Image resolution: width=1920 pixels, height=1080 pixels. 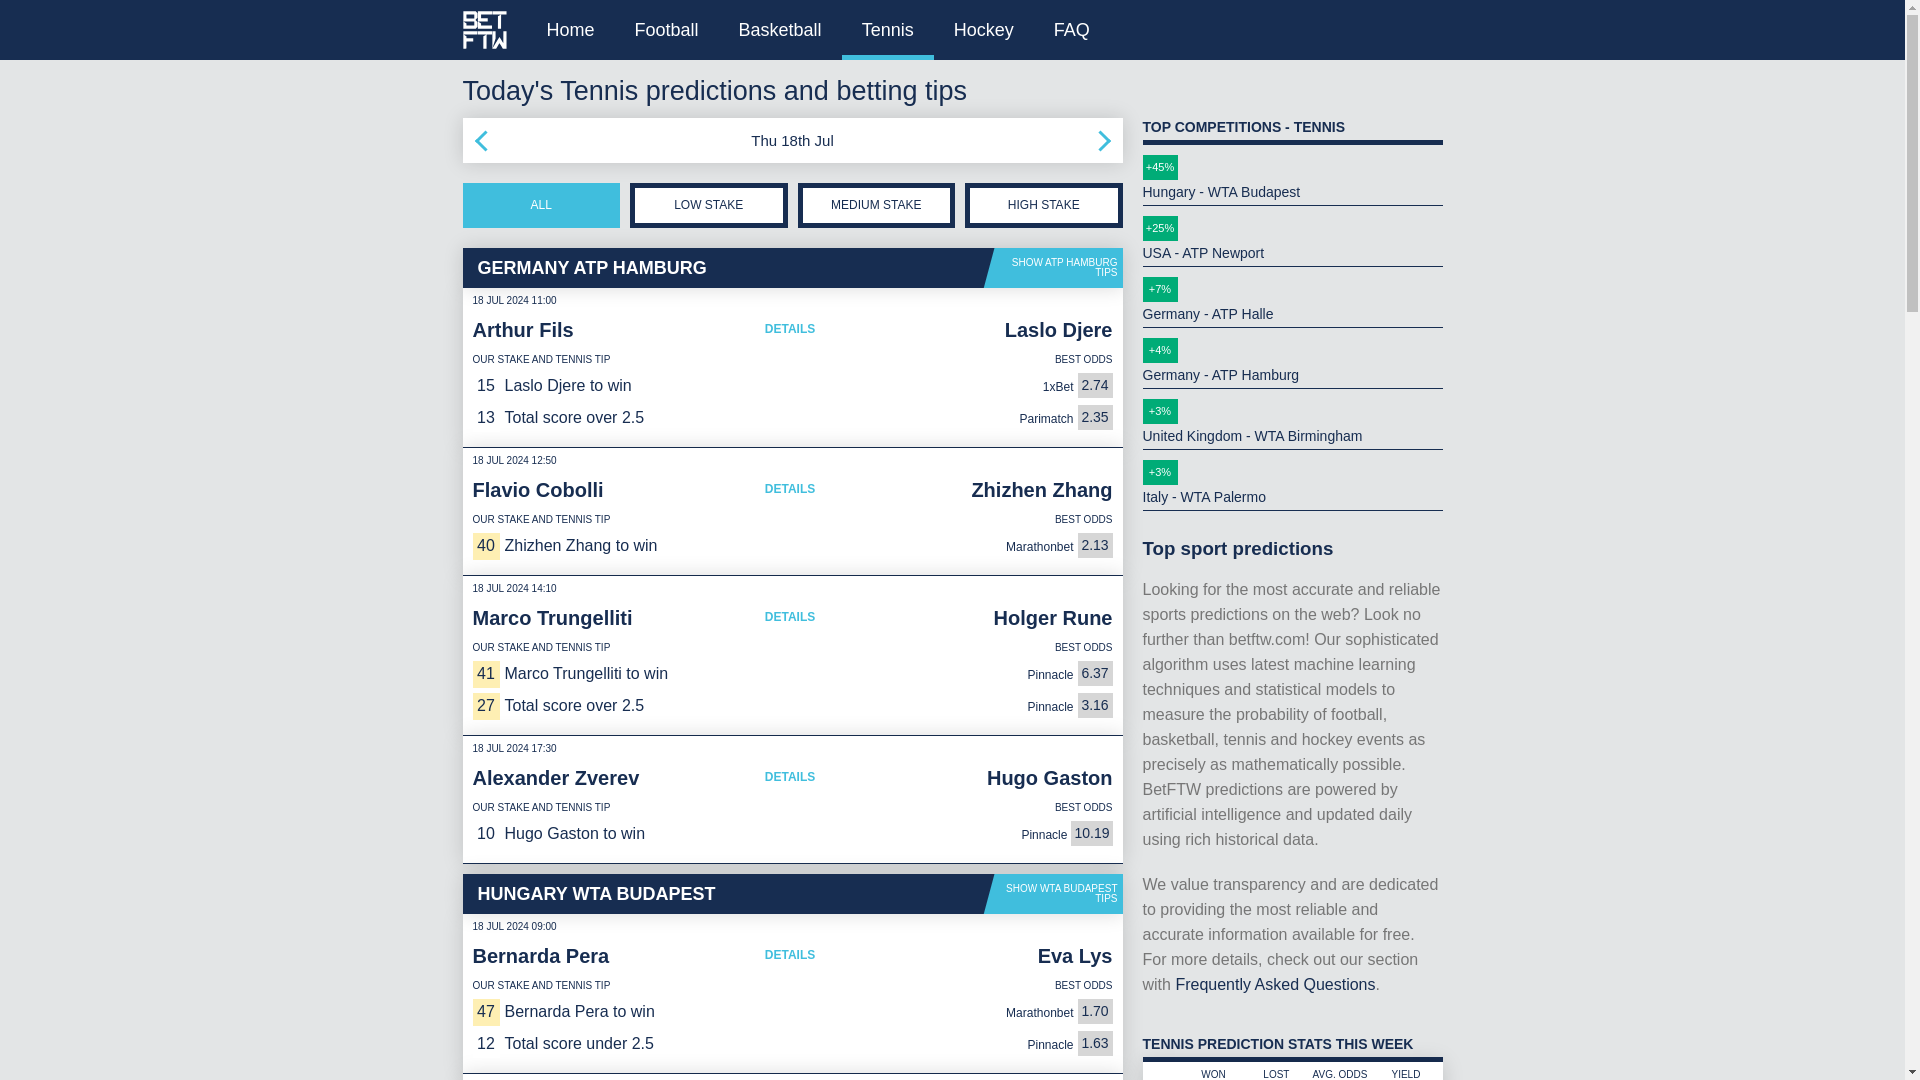 What do you see at coordinates (877, 204) in the screenshot?
I see `MEDIUM STAKE` at bounding box center [877, 204].